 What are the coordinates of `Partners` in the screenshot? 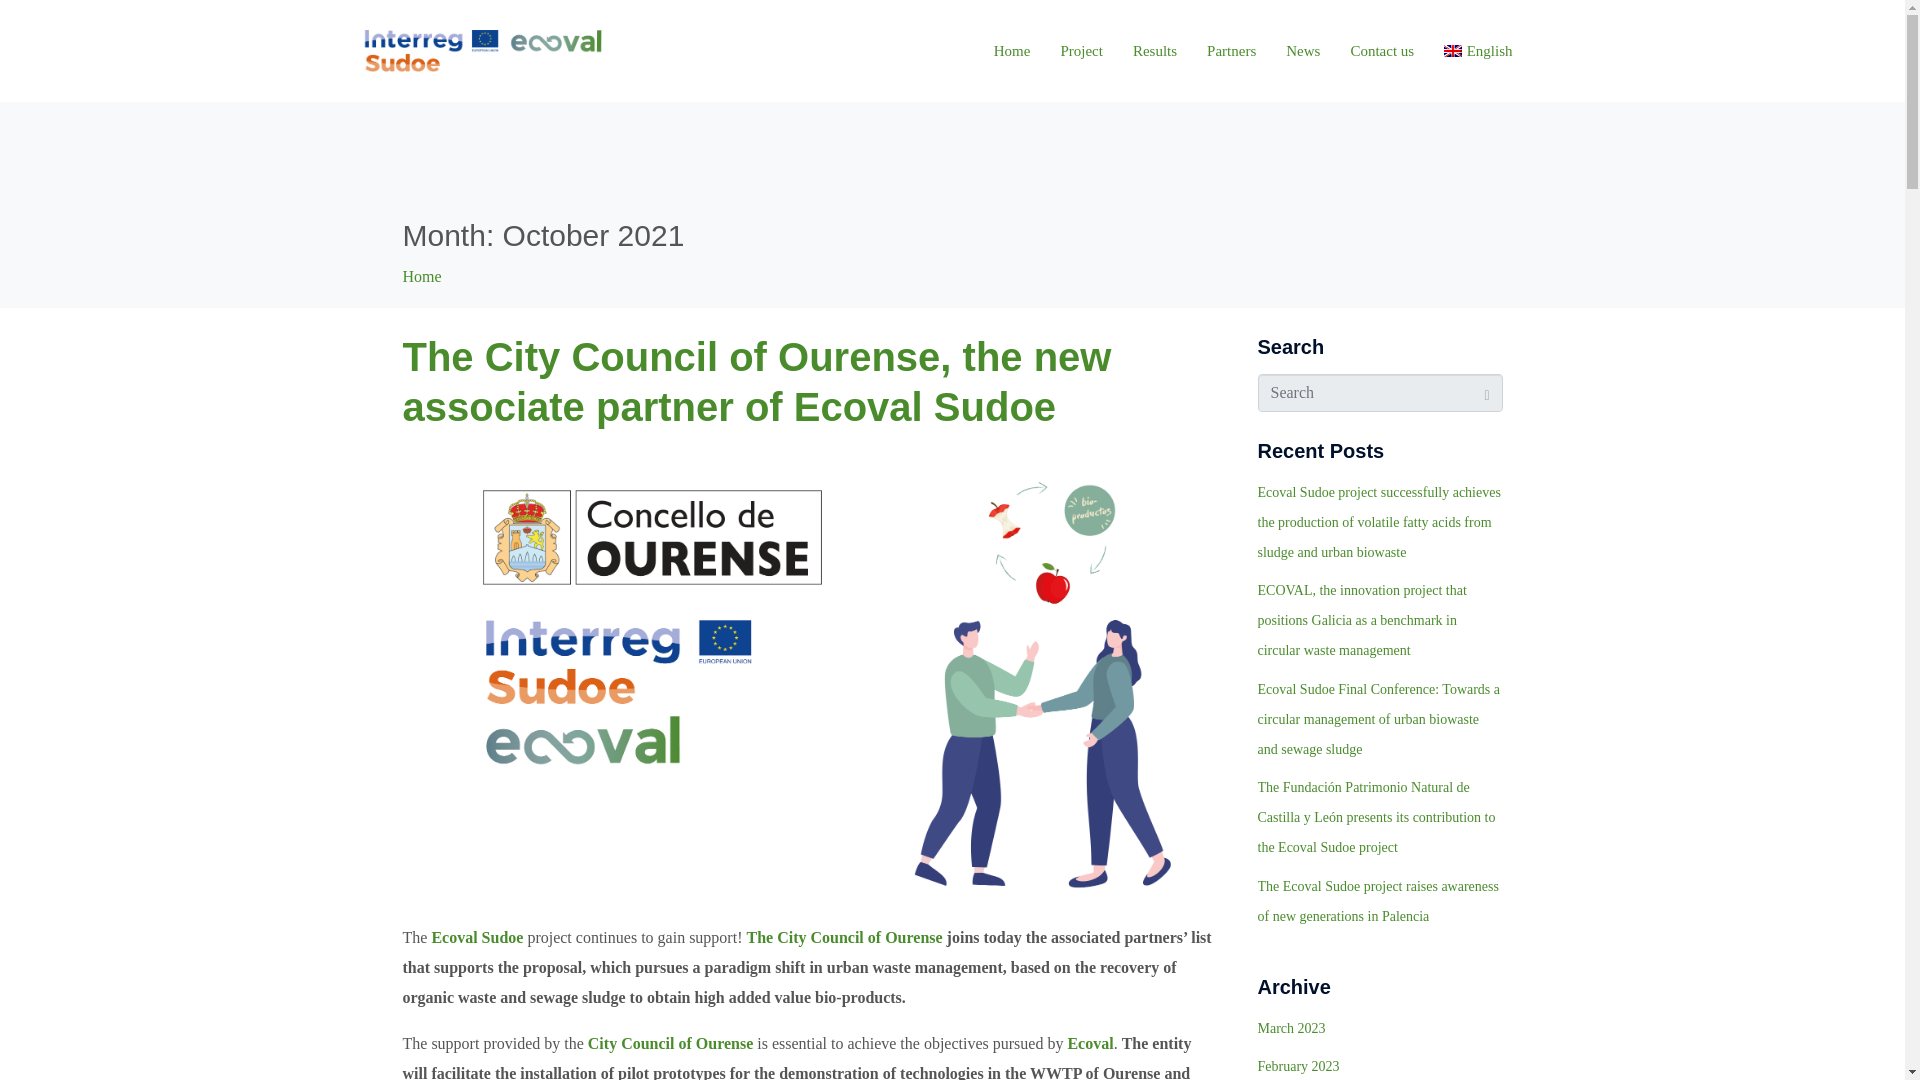 It's located at (1231, 52).